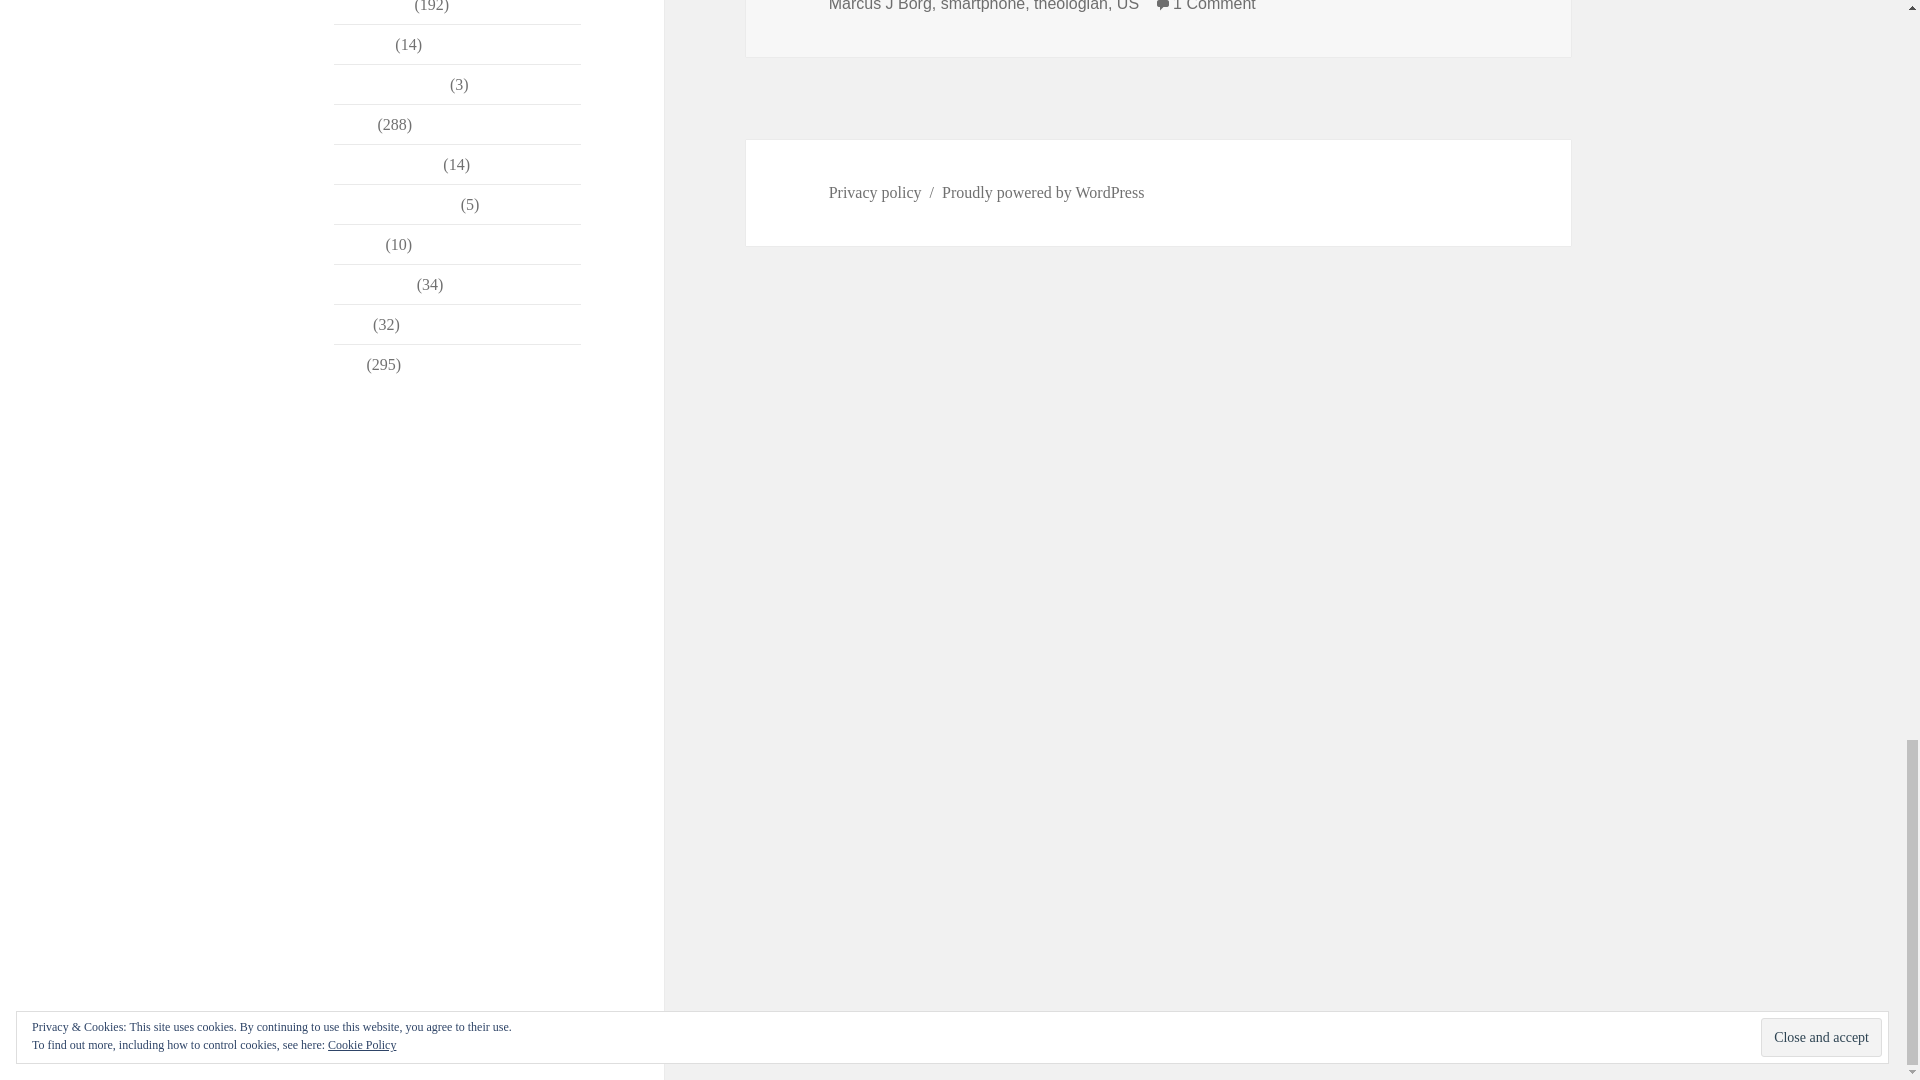 The height and width of the screenshot is (1080, 1920). Describe the element at coordinates (390, 84) in the screenshot. I see `Microsoft Money` at that location.